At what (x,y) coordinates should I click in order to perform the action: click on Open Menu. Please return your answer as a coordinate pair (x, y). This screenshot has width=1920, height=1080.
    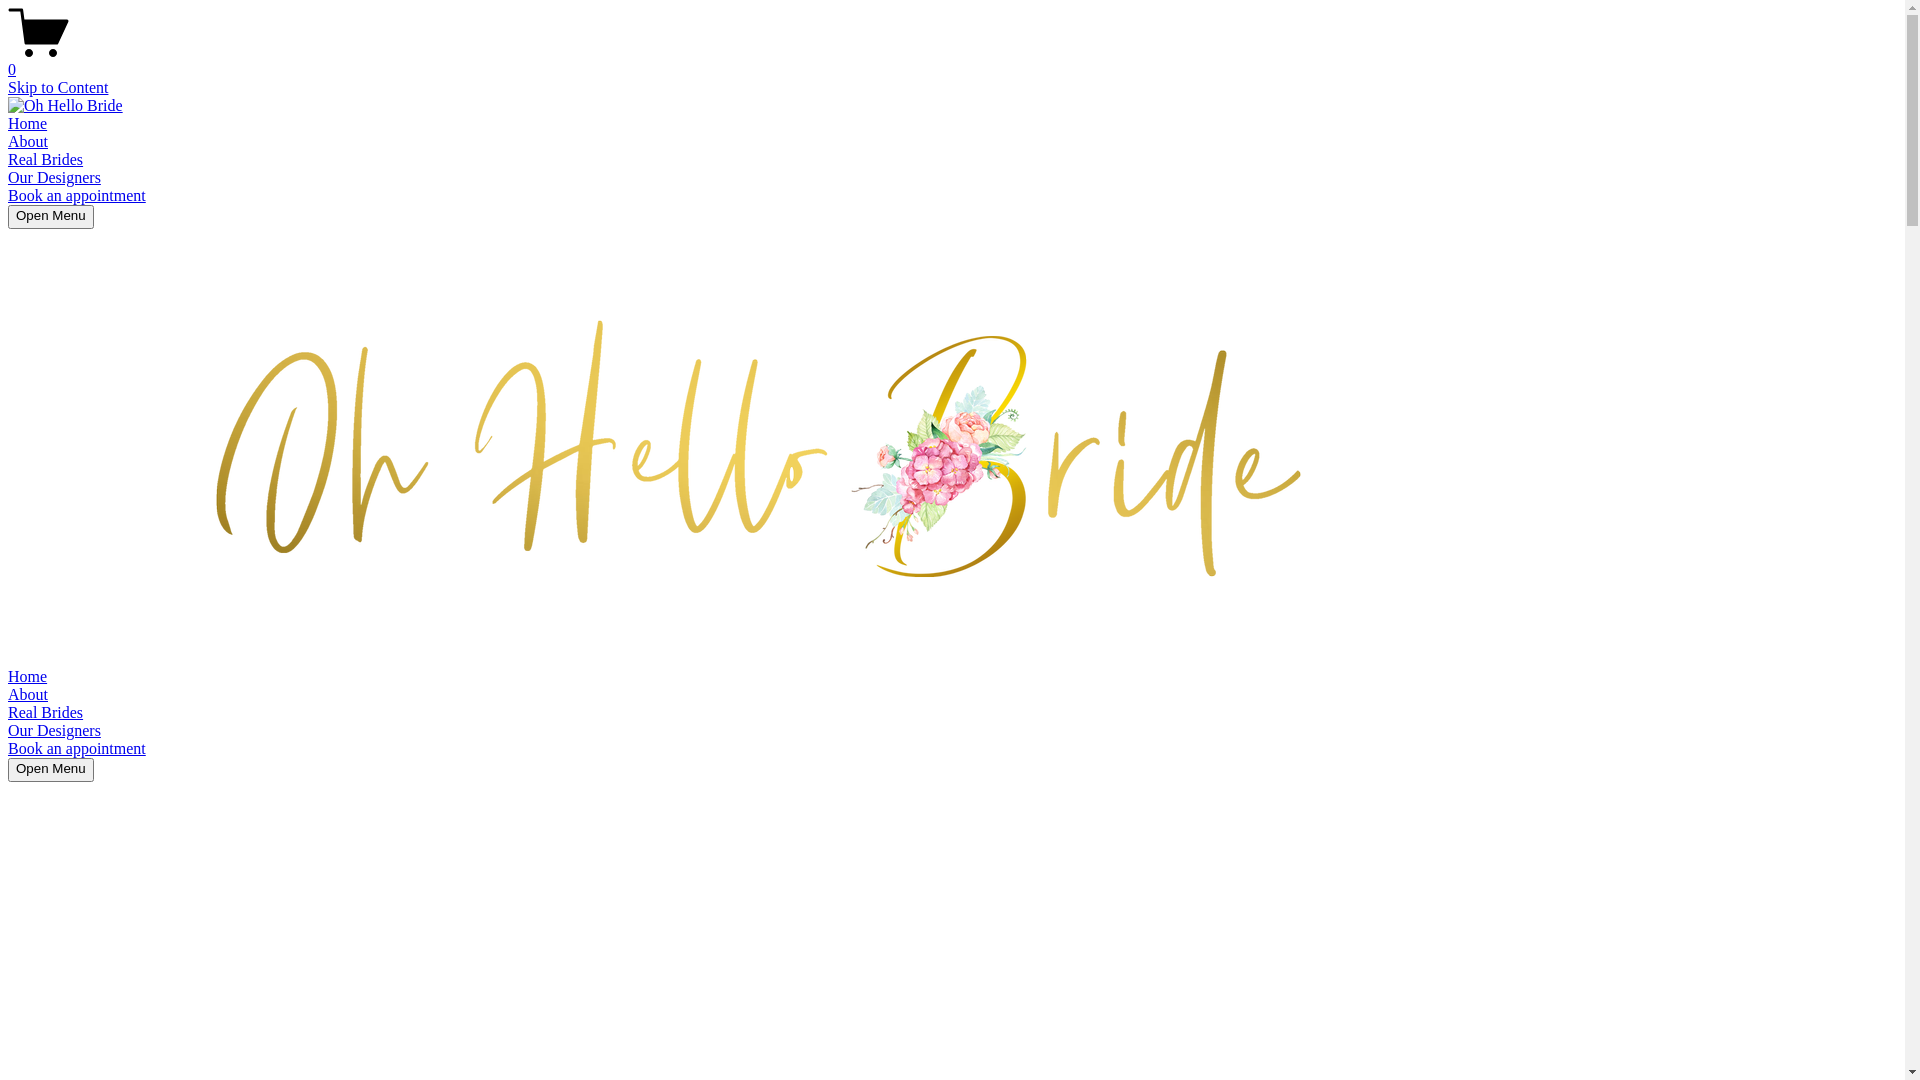
    Looking at the image, I should click on (51, 217).